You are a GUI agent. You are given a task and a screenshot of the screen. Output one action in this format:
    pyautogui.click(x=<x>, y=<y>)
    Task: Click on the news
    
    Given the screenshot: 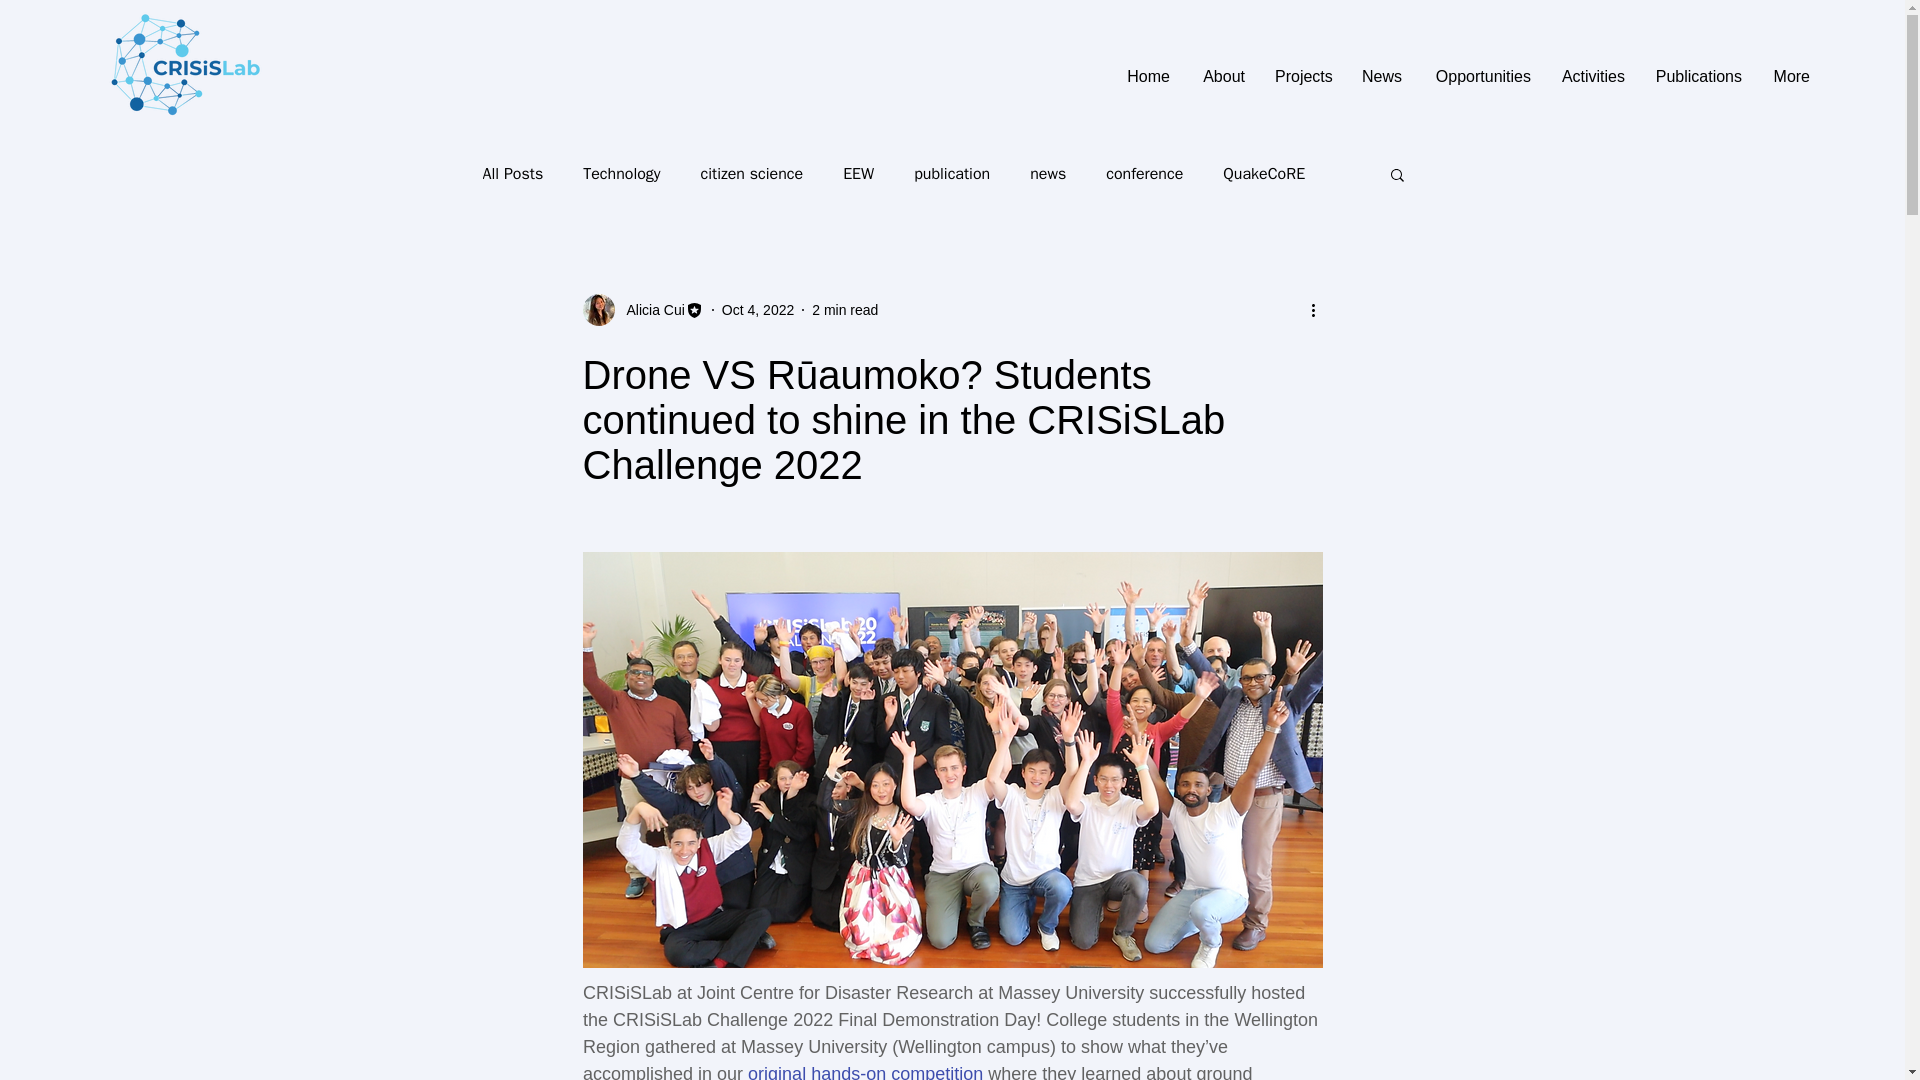 What is the action you would take?
    pyautogui.click(x=1047, y=174)
    